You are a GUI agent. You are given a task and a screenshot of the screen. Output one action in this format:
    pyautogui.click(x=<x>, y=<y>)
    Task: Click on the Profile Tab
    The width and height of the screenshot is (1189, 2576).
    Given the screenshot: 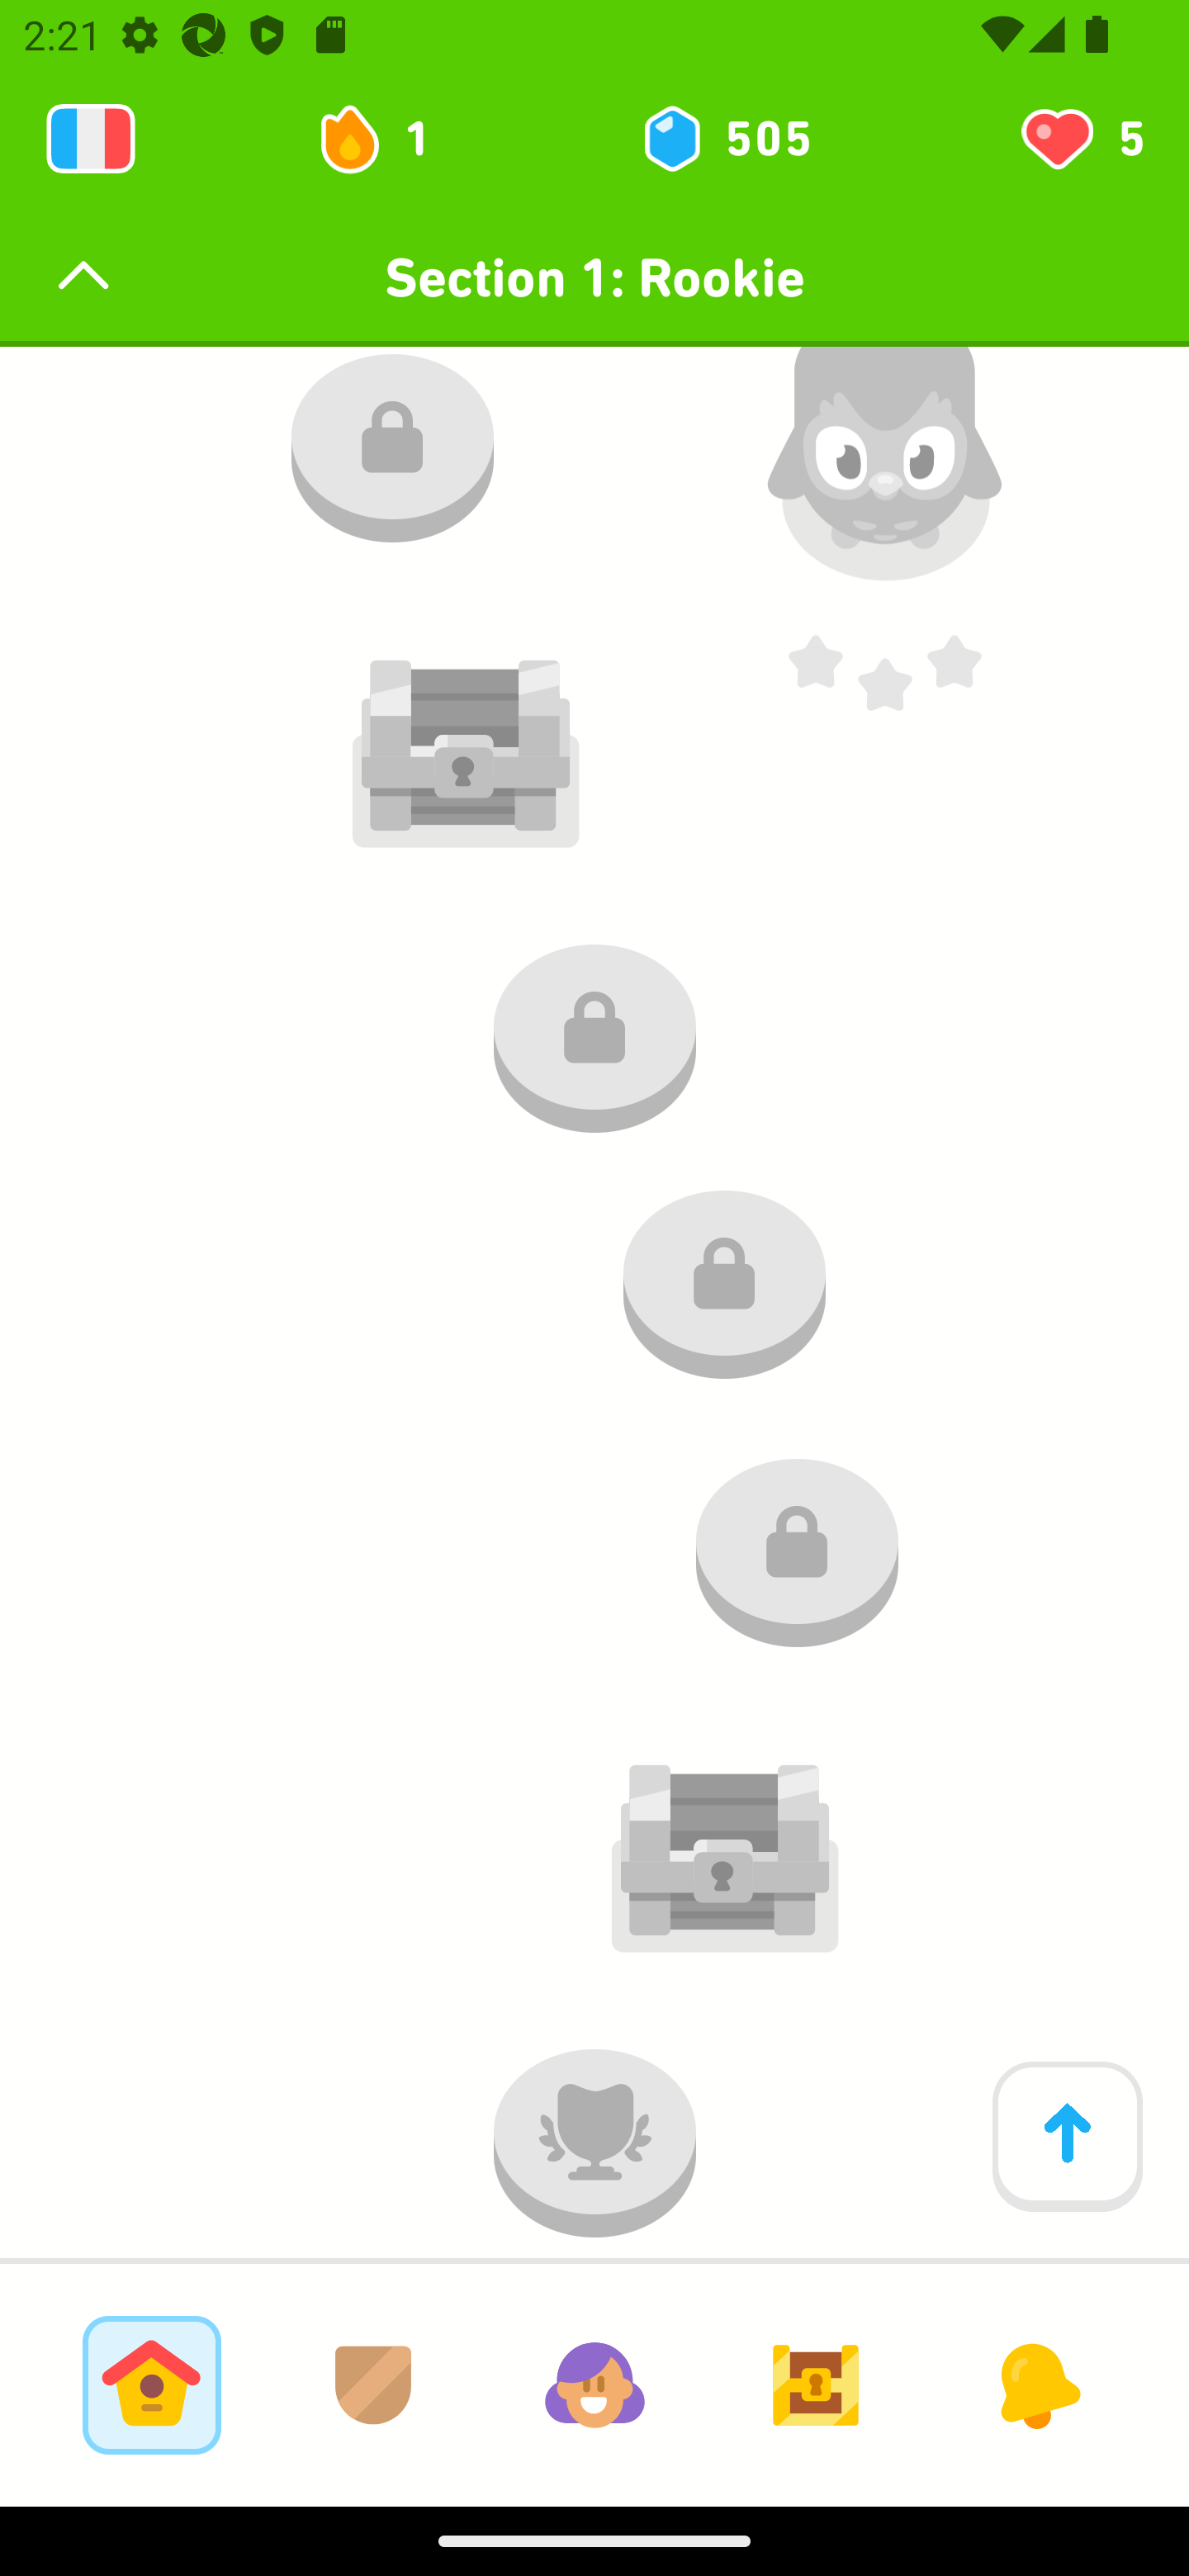 What is the action you would take?
    pyautogui.click(x=594, y=2384)
    